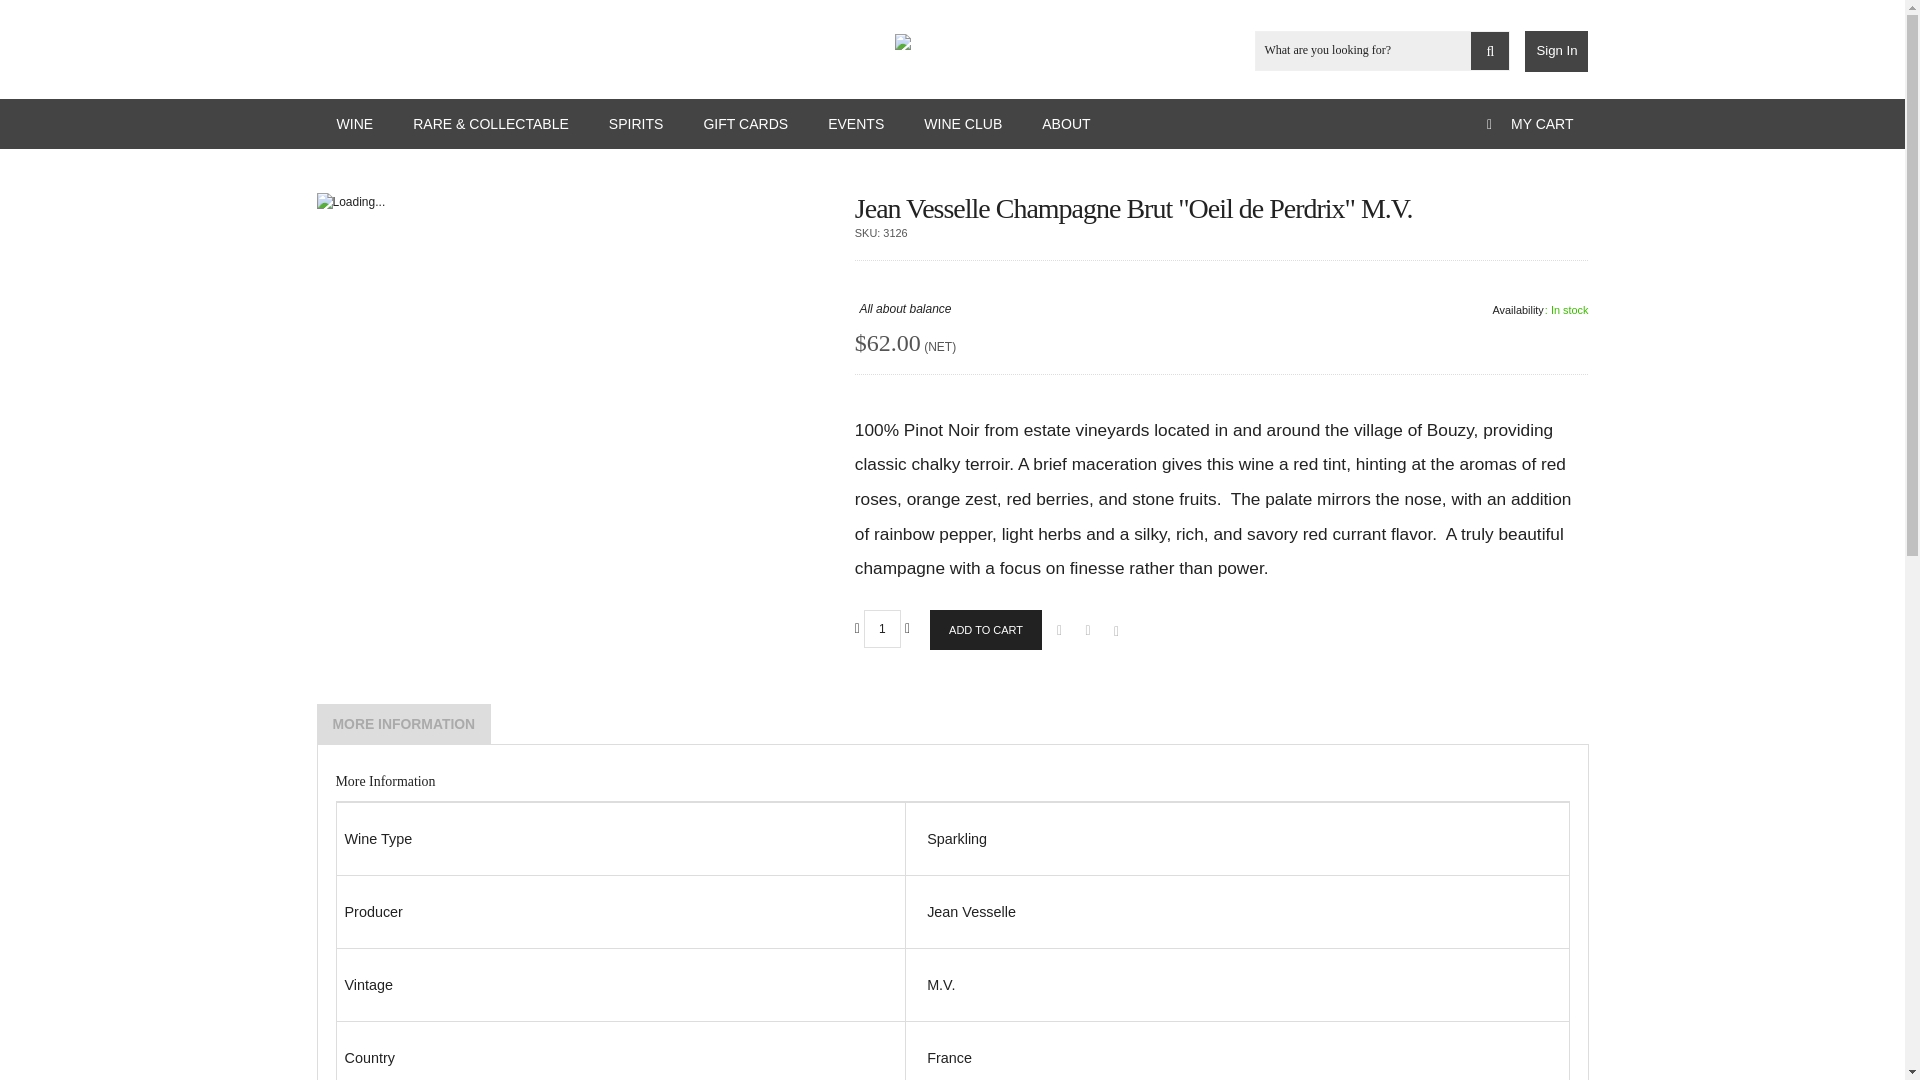 Image resolution: width=1920 pixels, height=1080 pixels. Describe the element at coordinates (952, 36) in the screenshot. I see `Back Room Wines` at that location.